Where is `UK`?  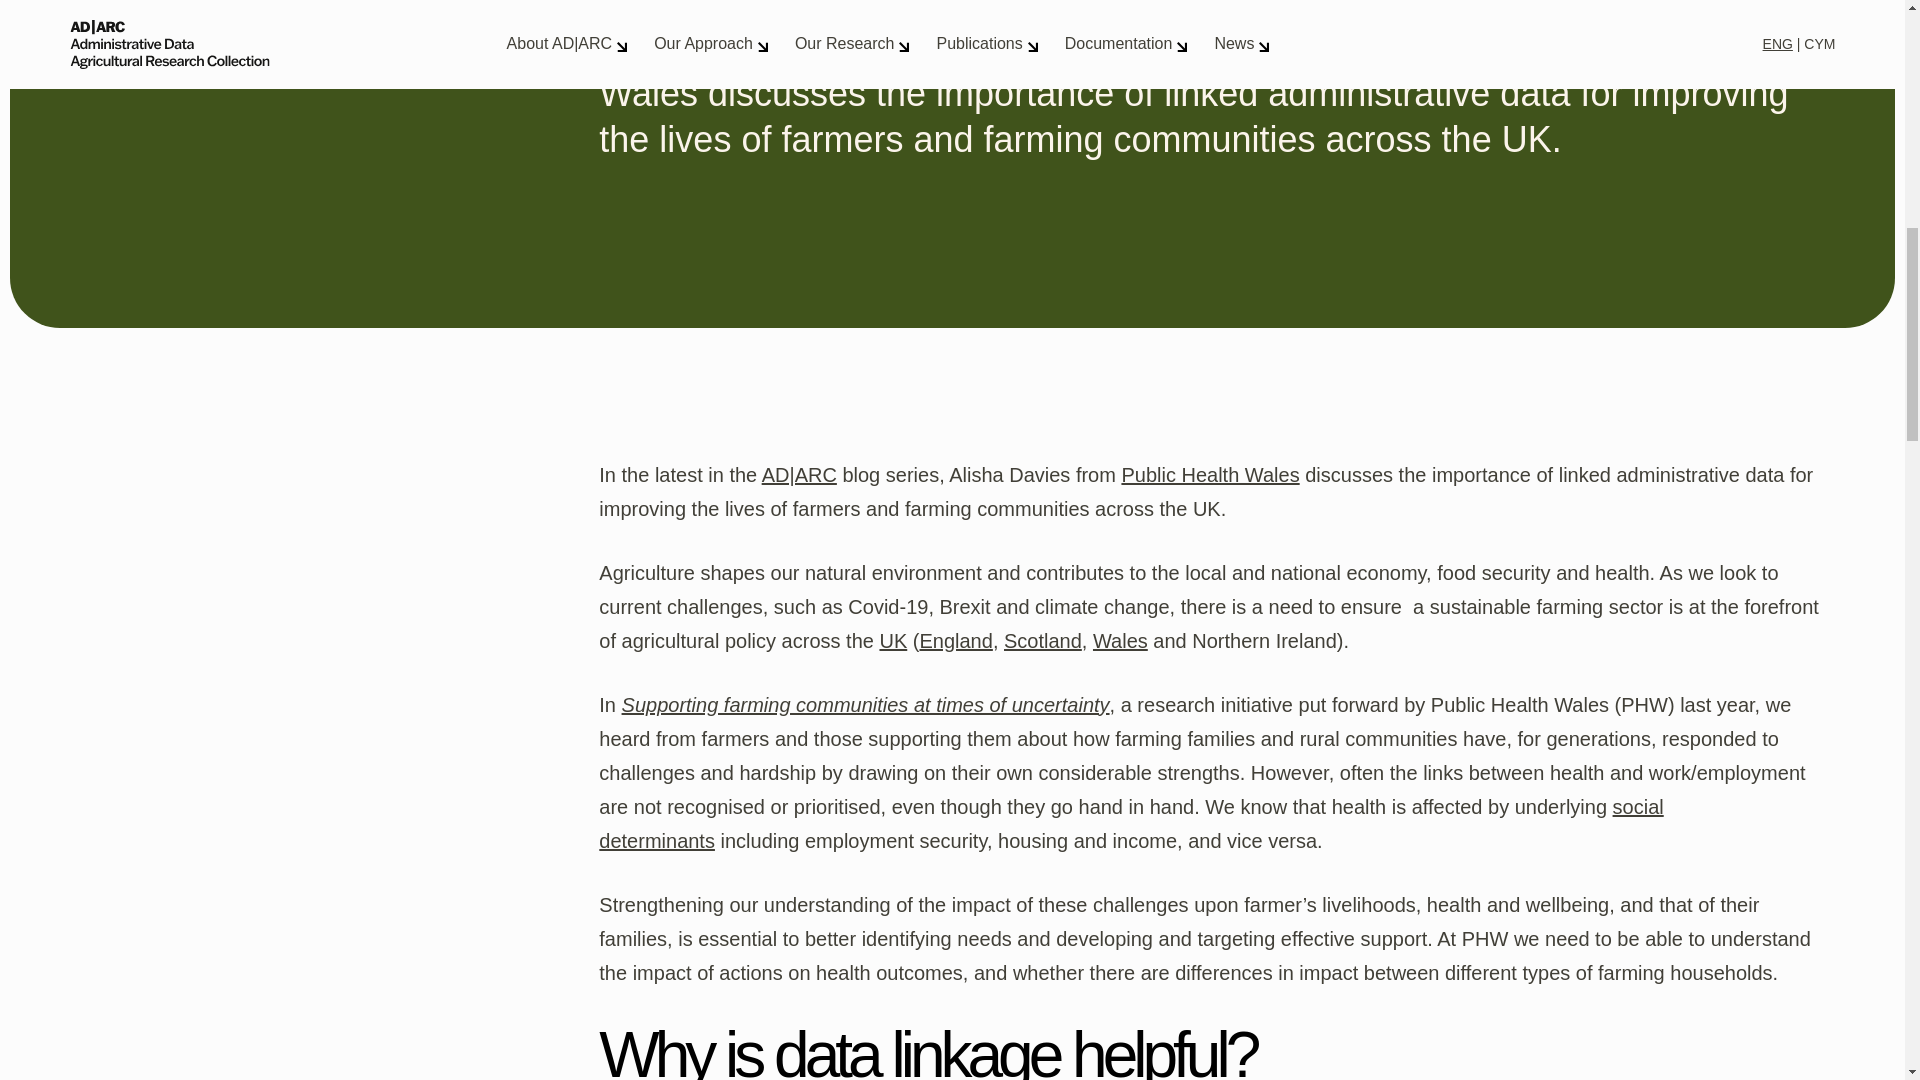 UK is located at coordinates (892, 640).